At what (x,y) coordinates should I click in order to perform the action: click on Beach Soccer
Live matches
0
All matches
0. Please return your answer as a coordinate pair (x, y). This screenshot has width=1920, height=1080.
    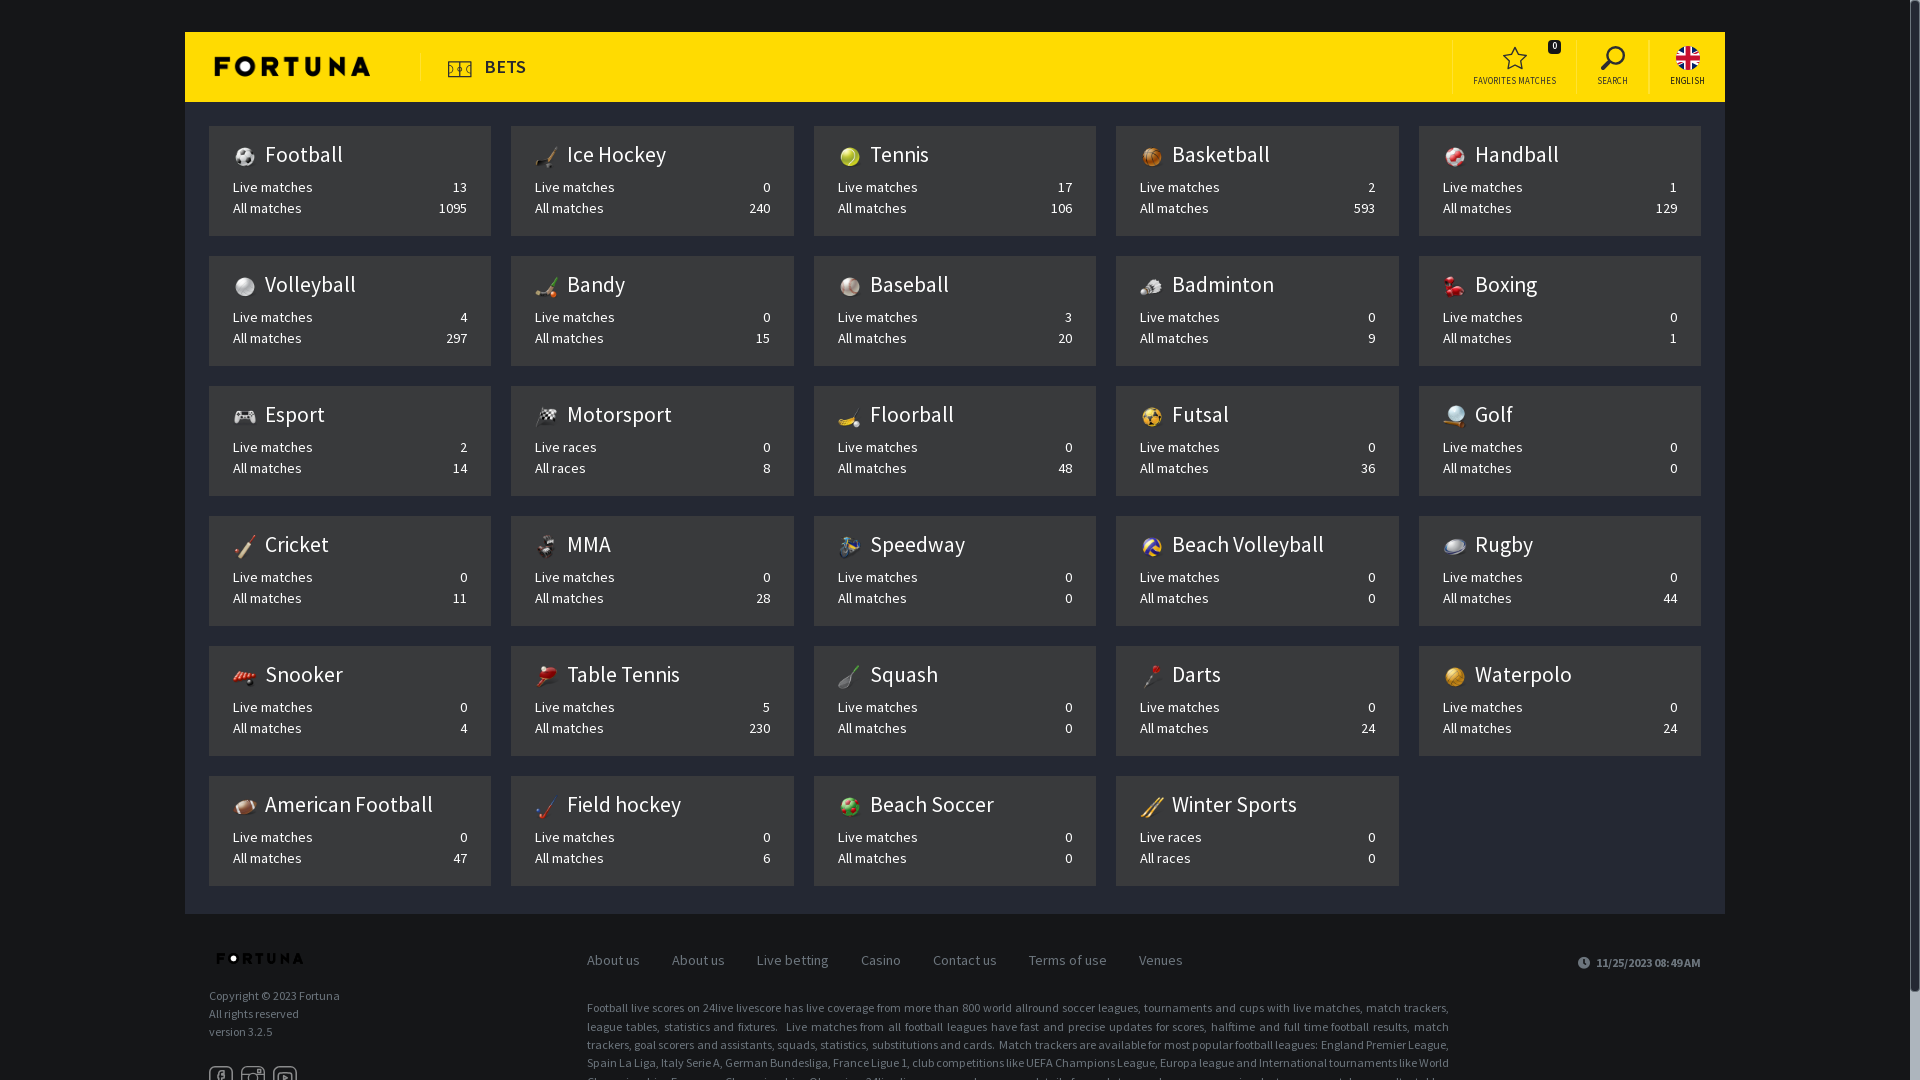
    Looking at the image, I should click on (955, 831).